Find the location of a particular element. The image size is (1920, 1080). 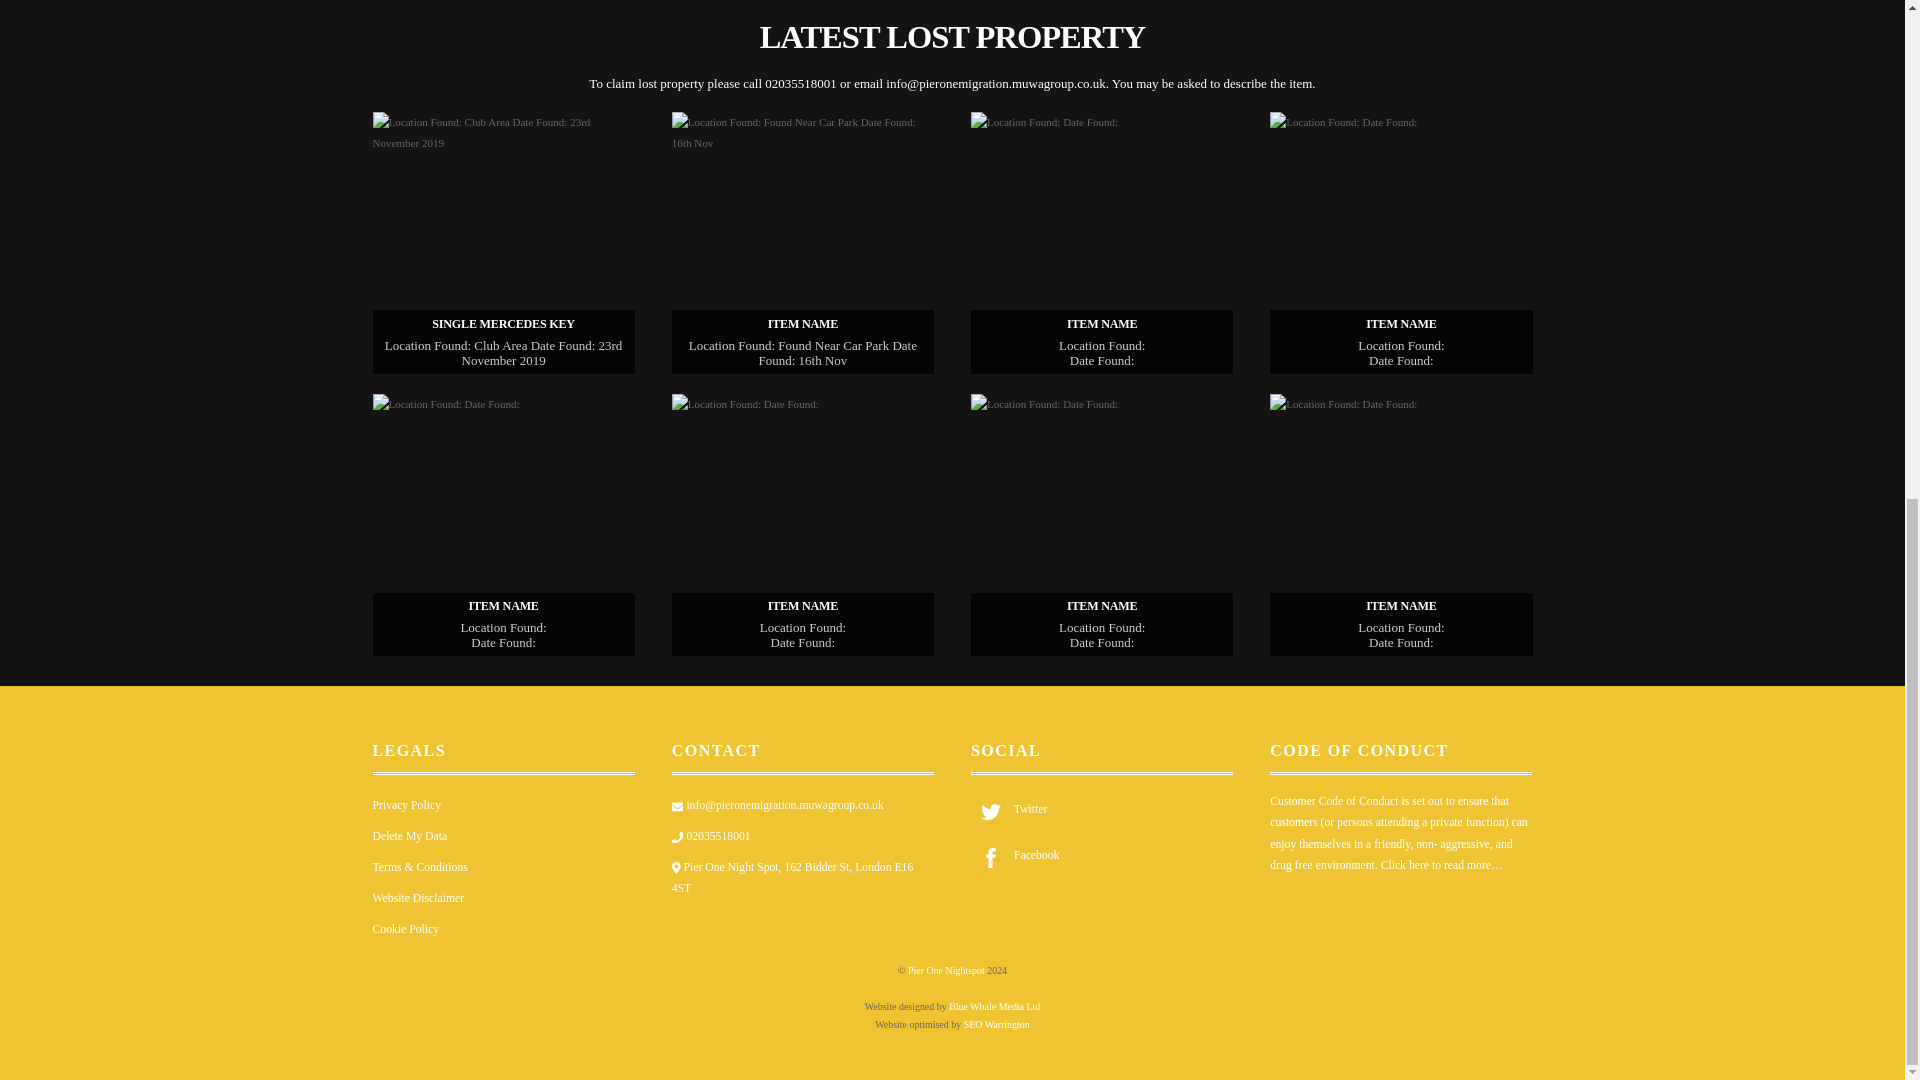

Cookie Policy is located at coordinates (406, 930).